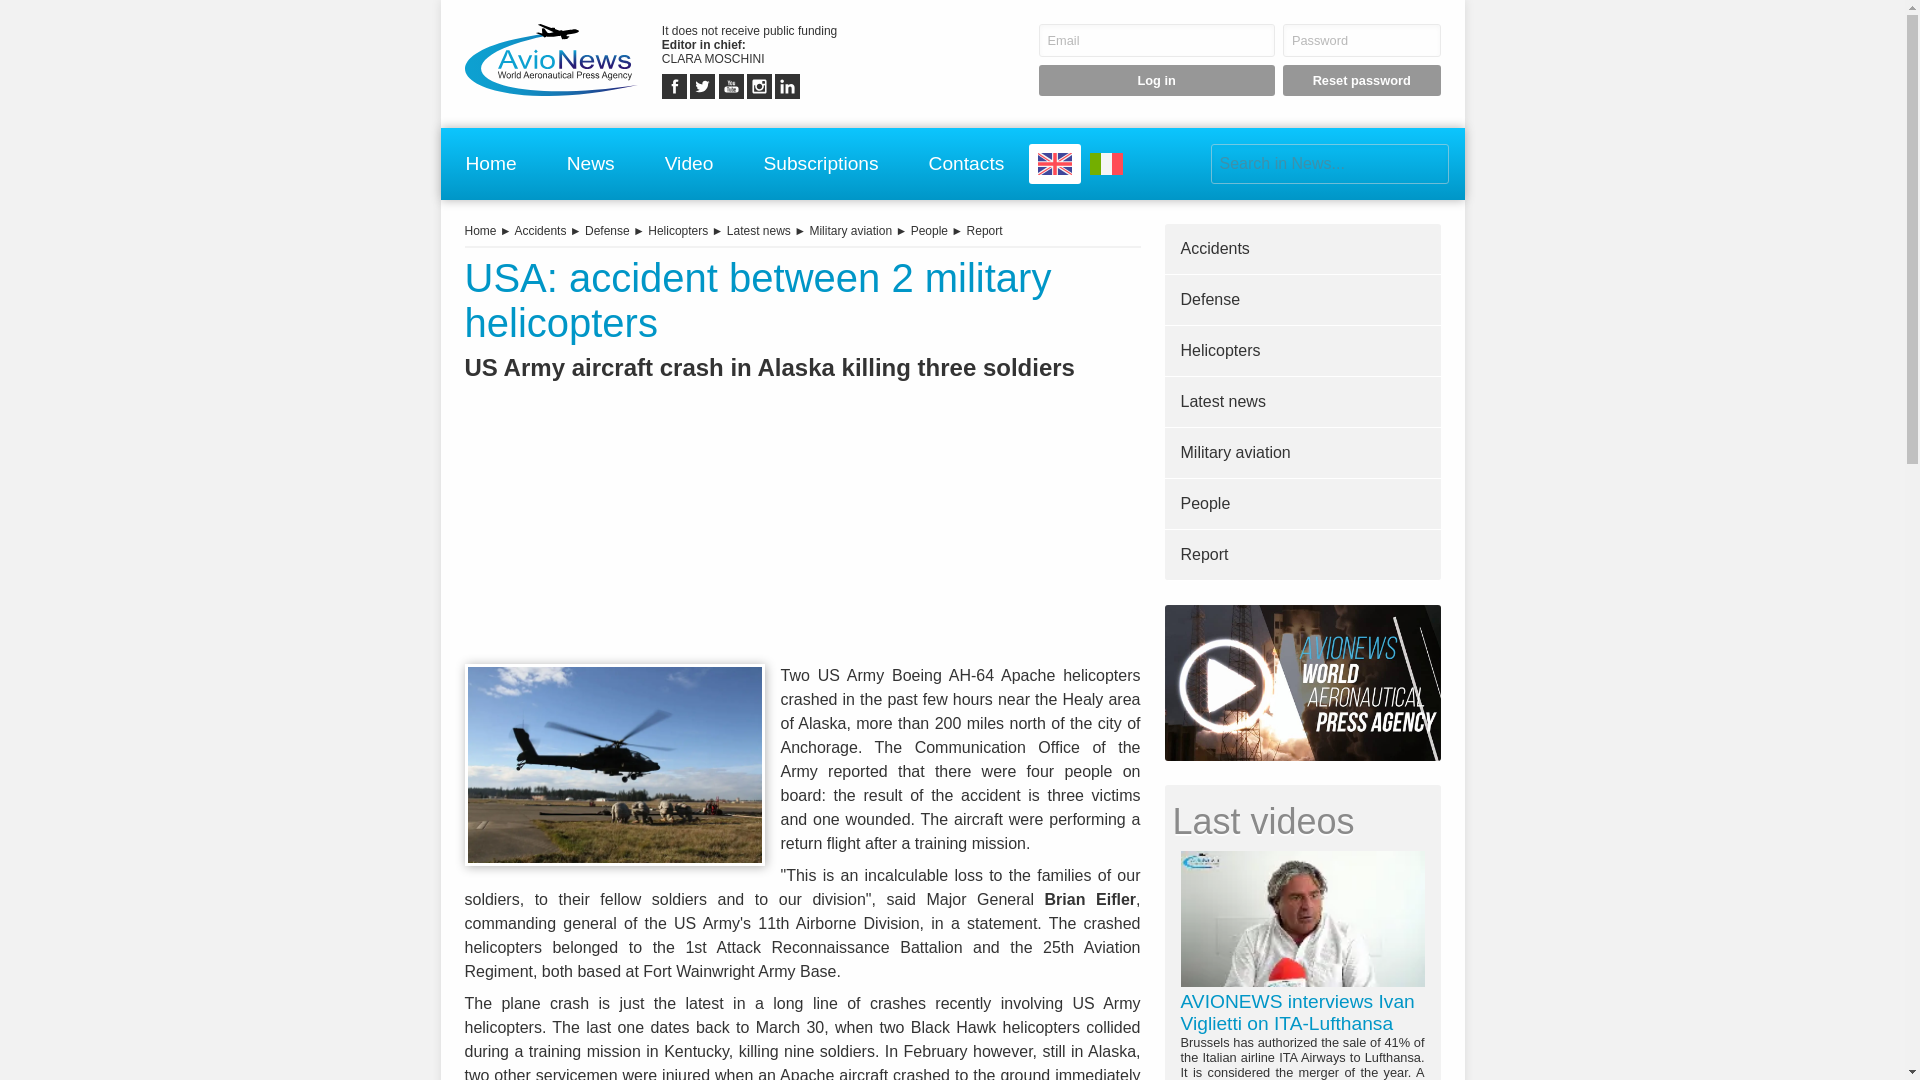 The height and width of the screenshot is (1080, 1920). Describe the element at coordinates (758, 86) in the screenshot. I see `Visit our Instagram page` at that location.